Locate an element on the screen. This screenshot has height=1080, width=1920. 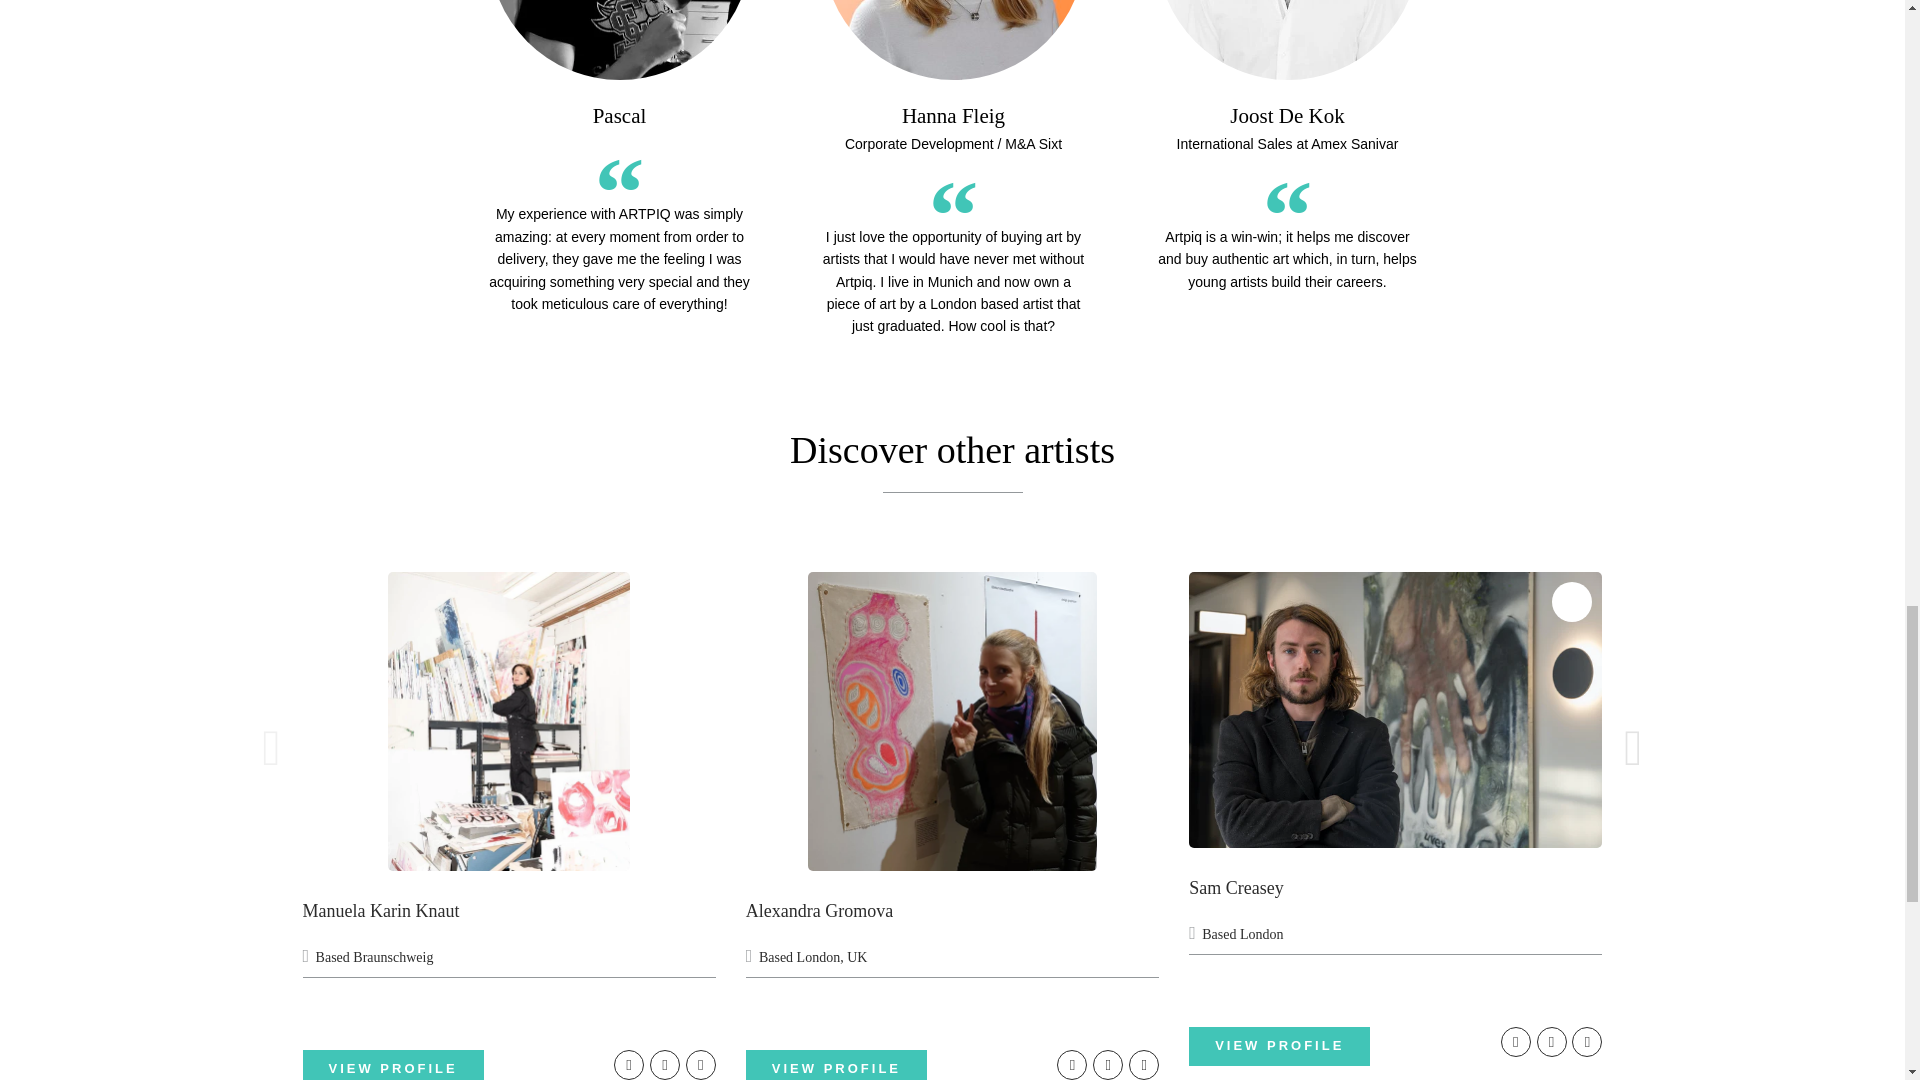
Share on Facebook is located at coordinates (628, 1064).